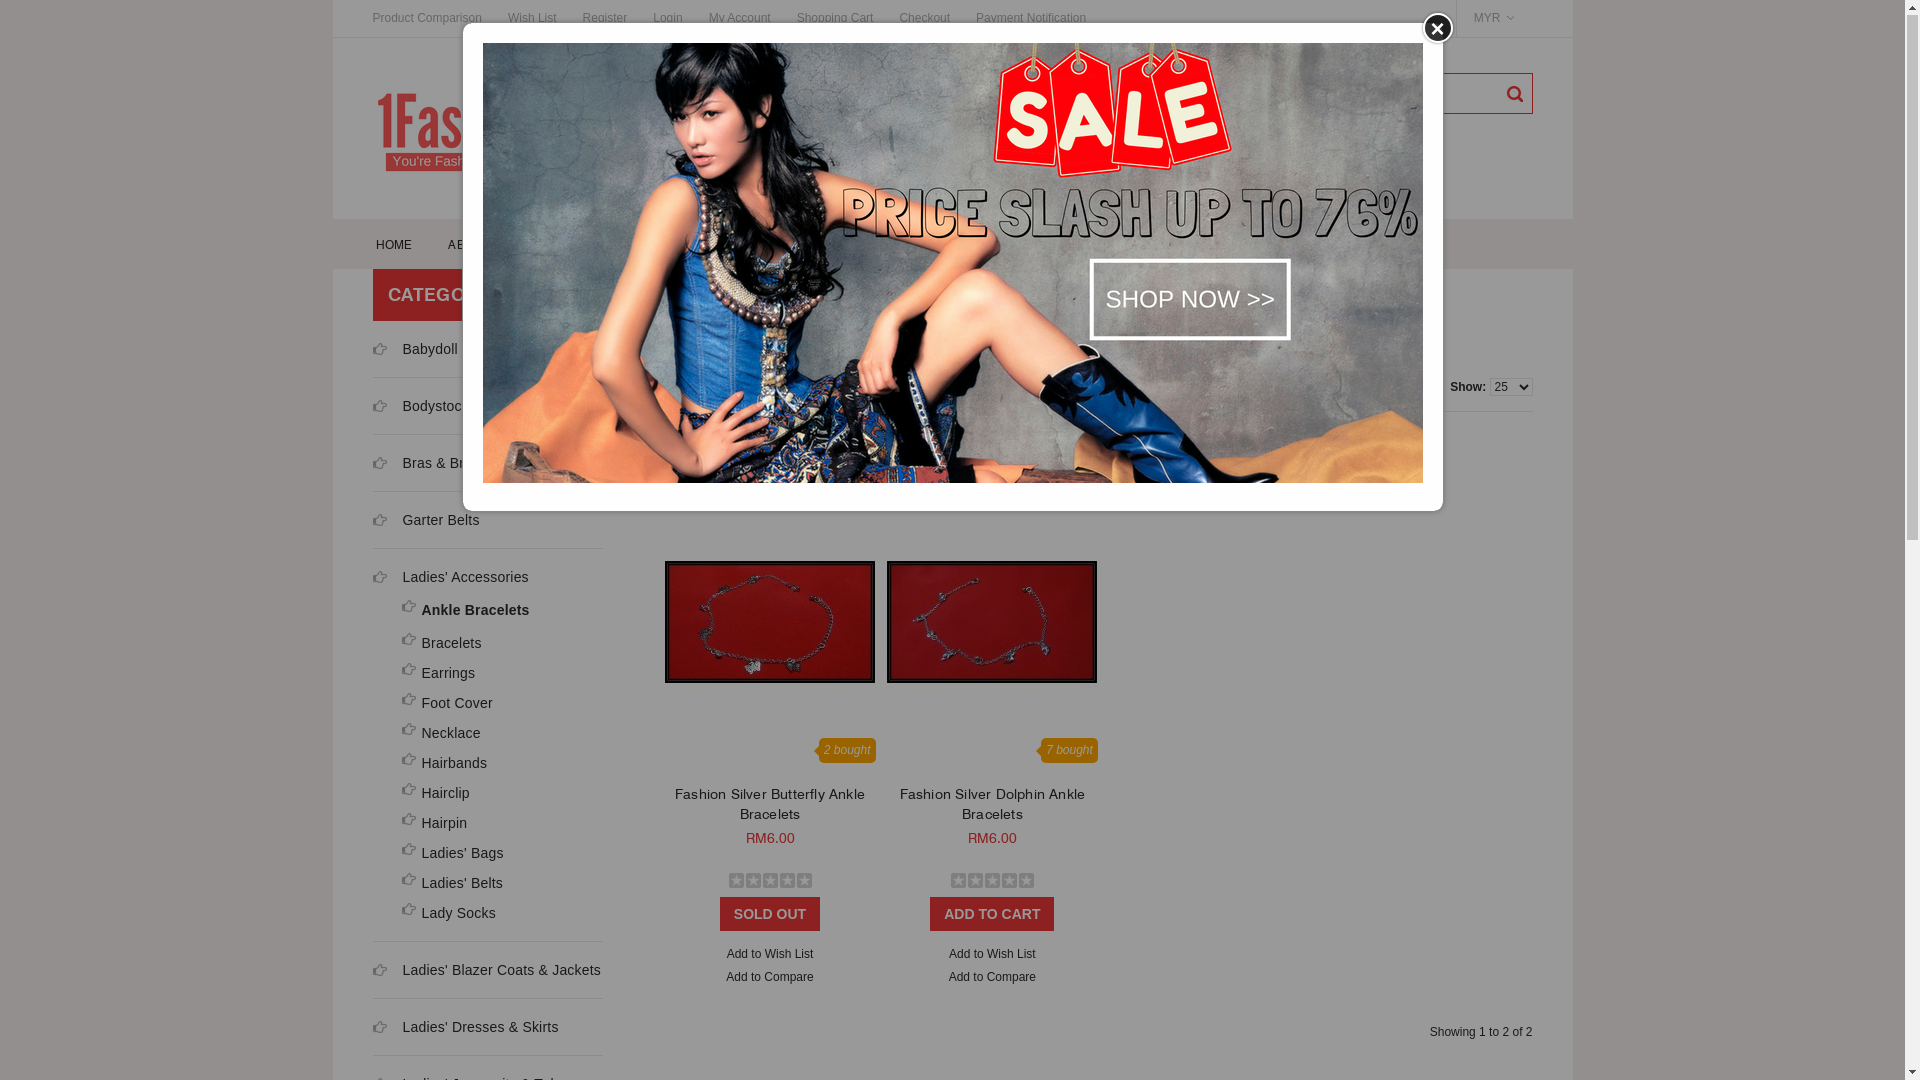 This screenshot has width=1920, height=1080. Describe the element at coordinates (836, 19) in the screenshot. I see `Shopping Cart` at that location.